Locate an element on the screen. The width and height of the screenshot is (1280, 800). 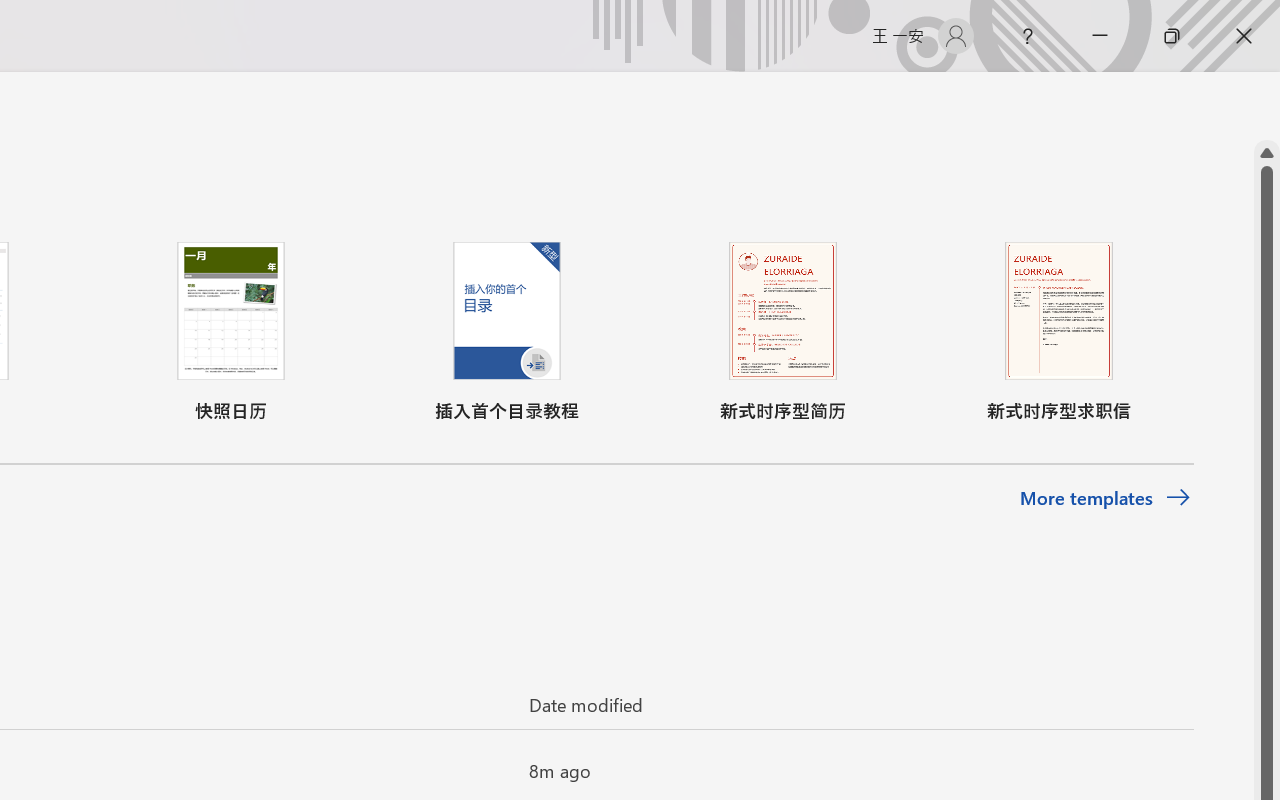
Help is located at coordinates (1028, 36).